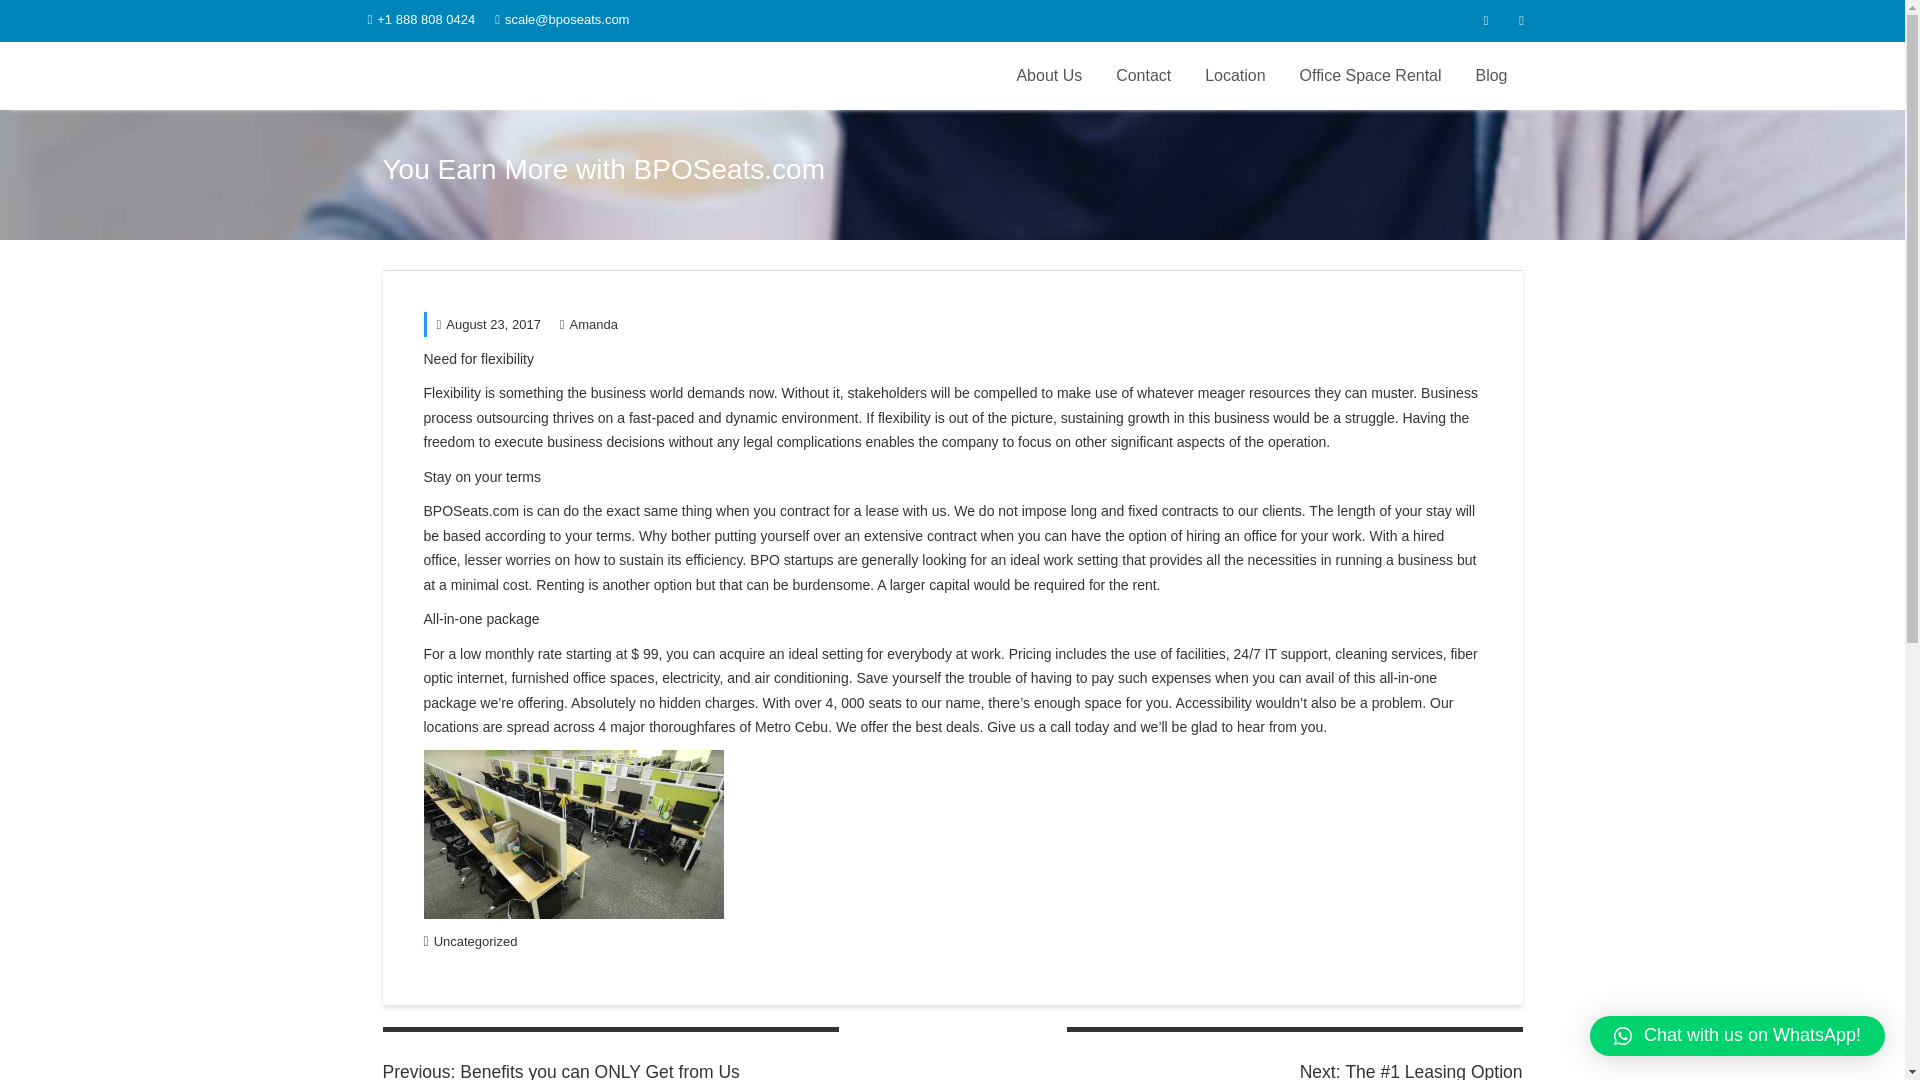 This screenshot has height=1080, width=1920. I want to click on Youtube, so click(1486, 20).